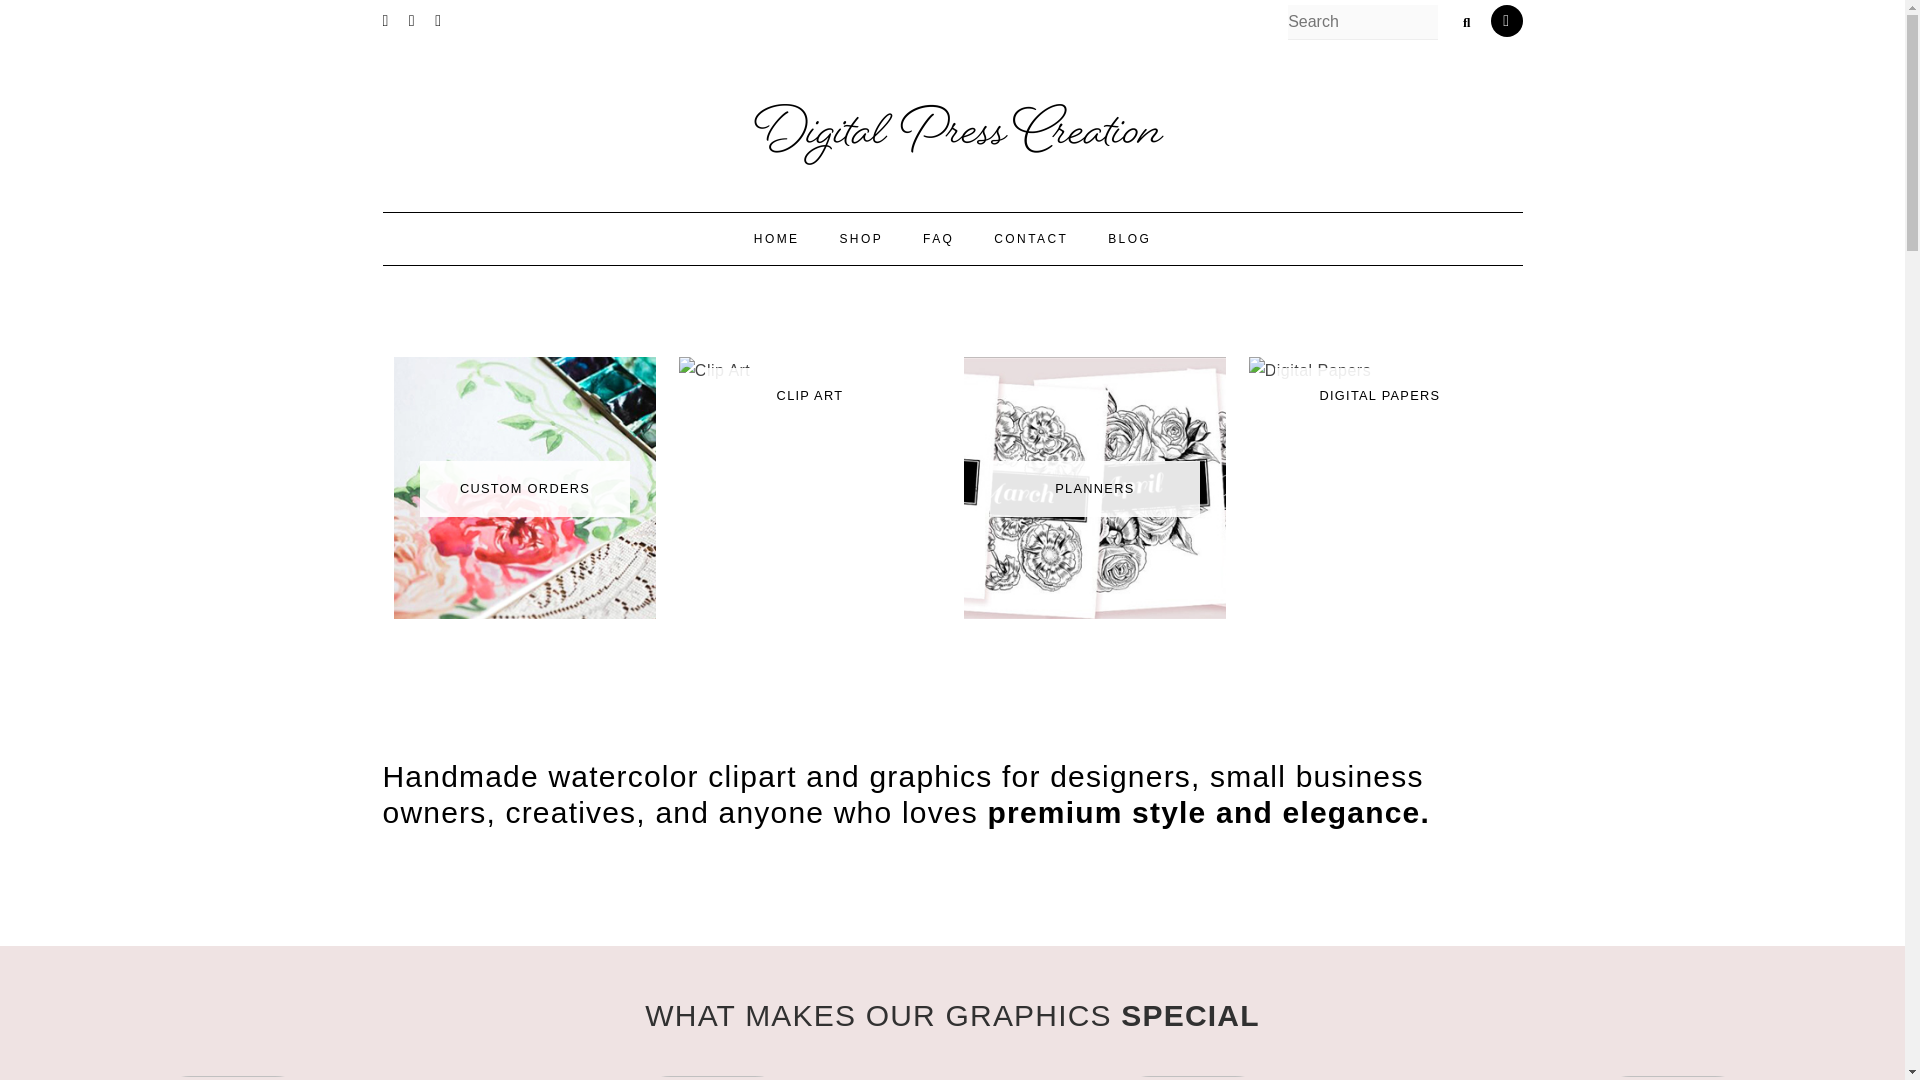  Describe the element at coordinates (860, 238) in the screenshot. I see `SHOP` at that location.